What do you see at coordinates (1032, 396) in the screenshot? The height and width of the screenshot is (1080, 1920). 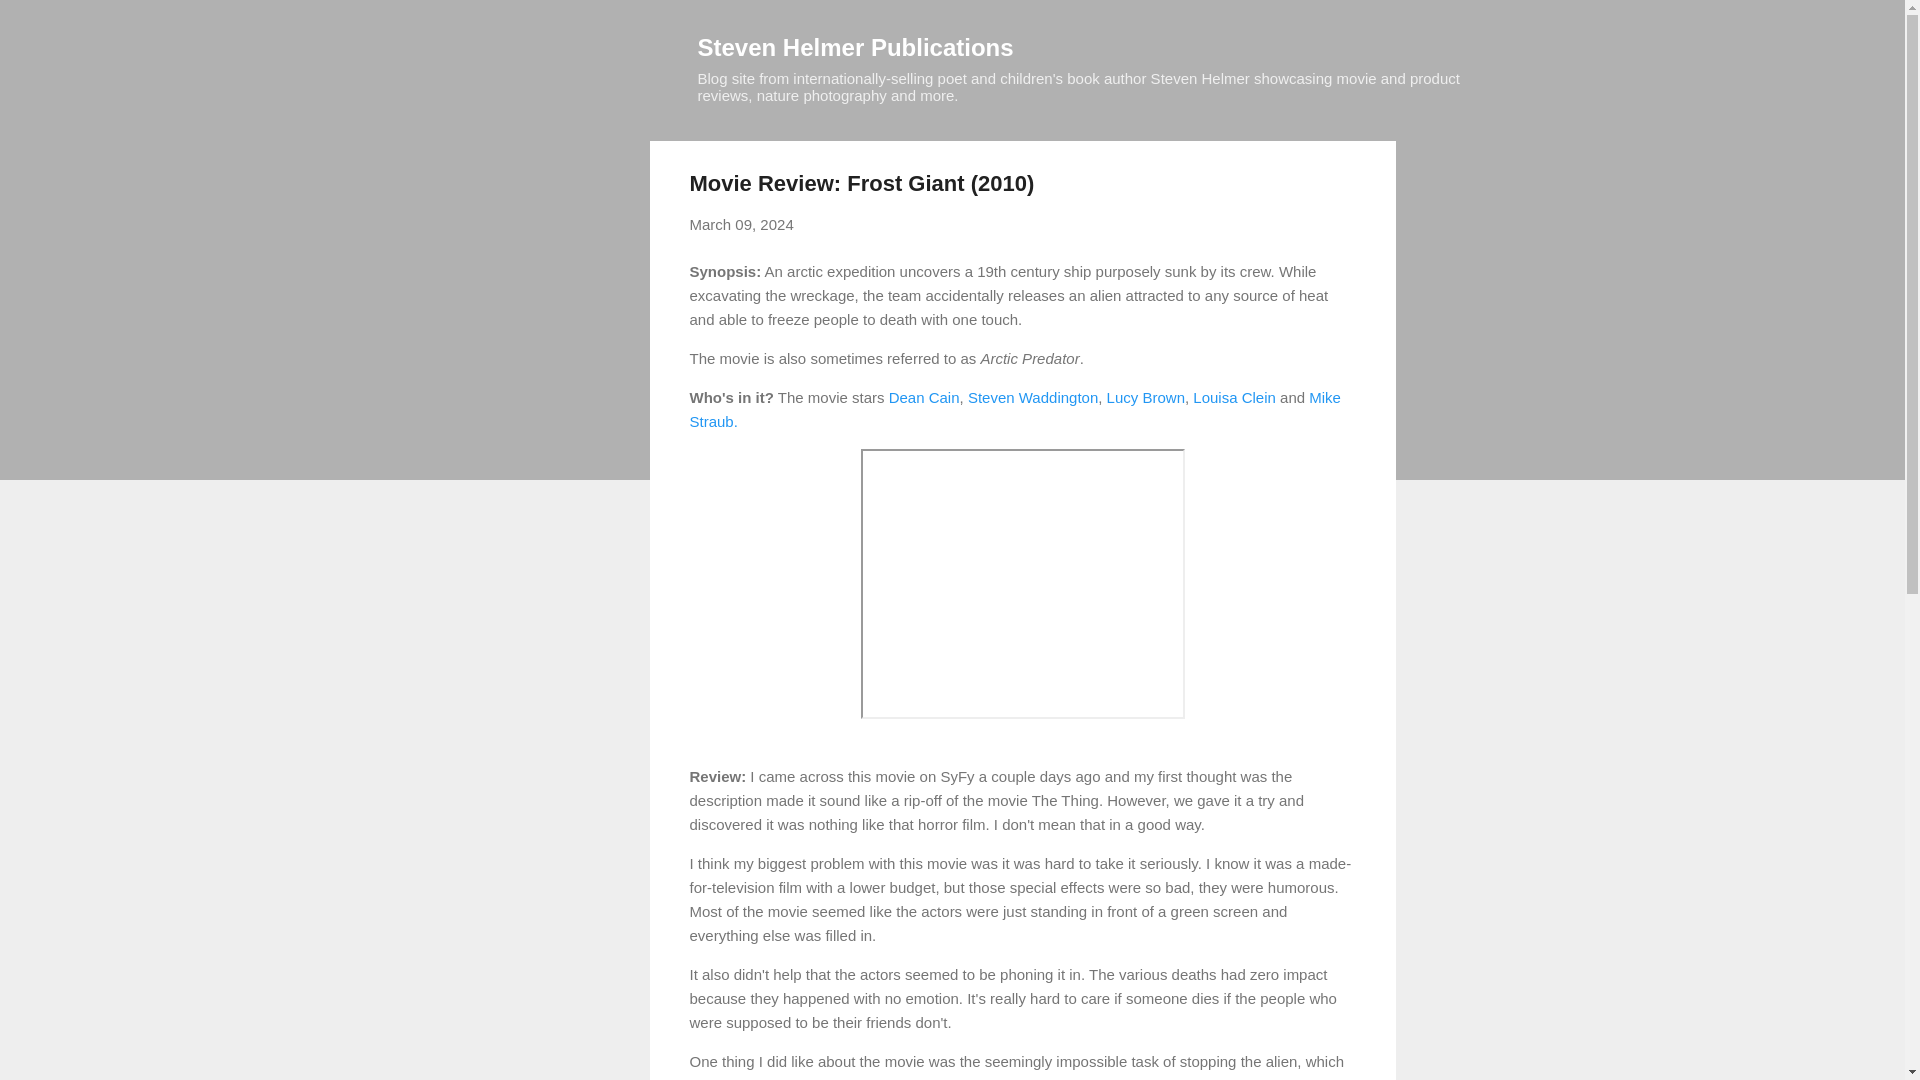 I see `Steven Waddington` at bounding box center [1032, 396].